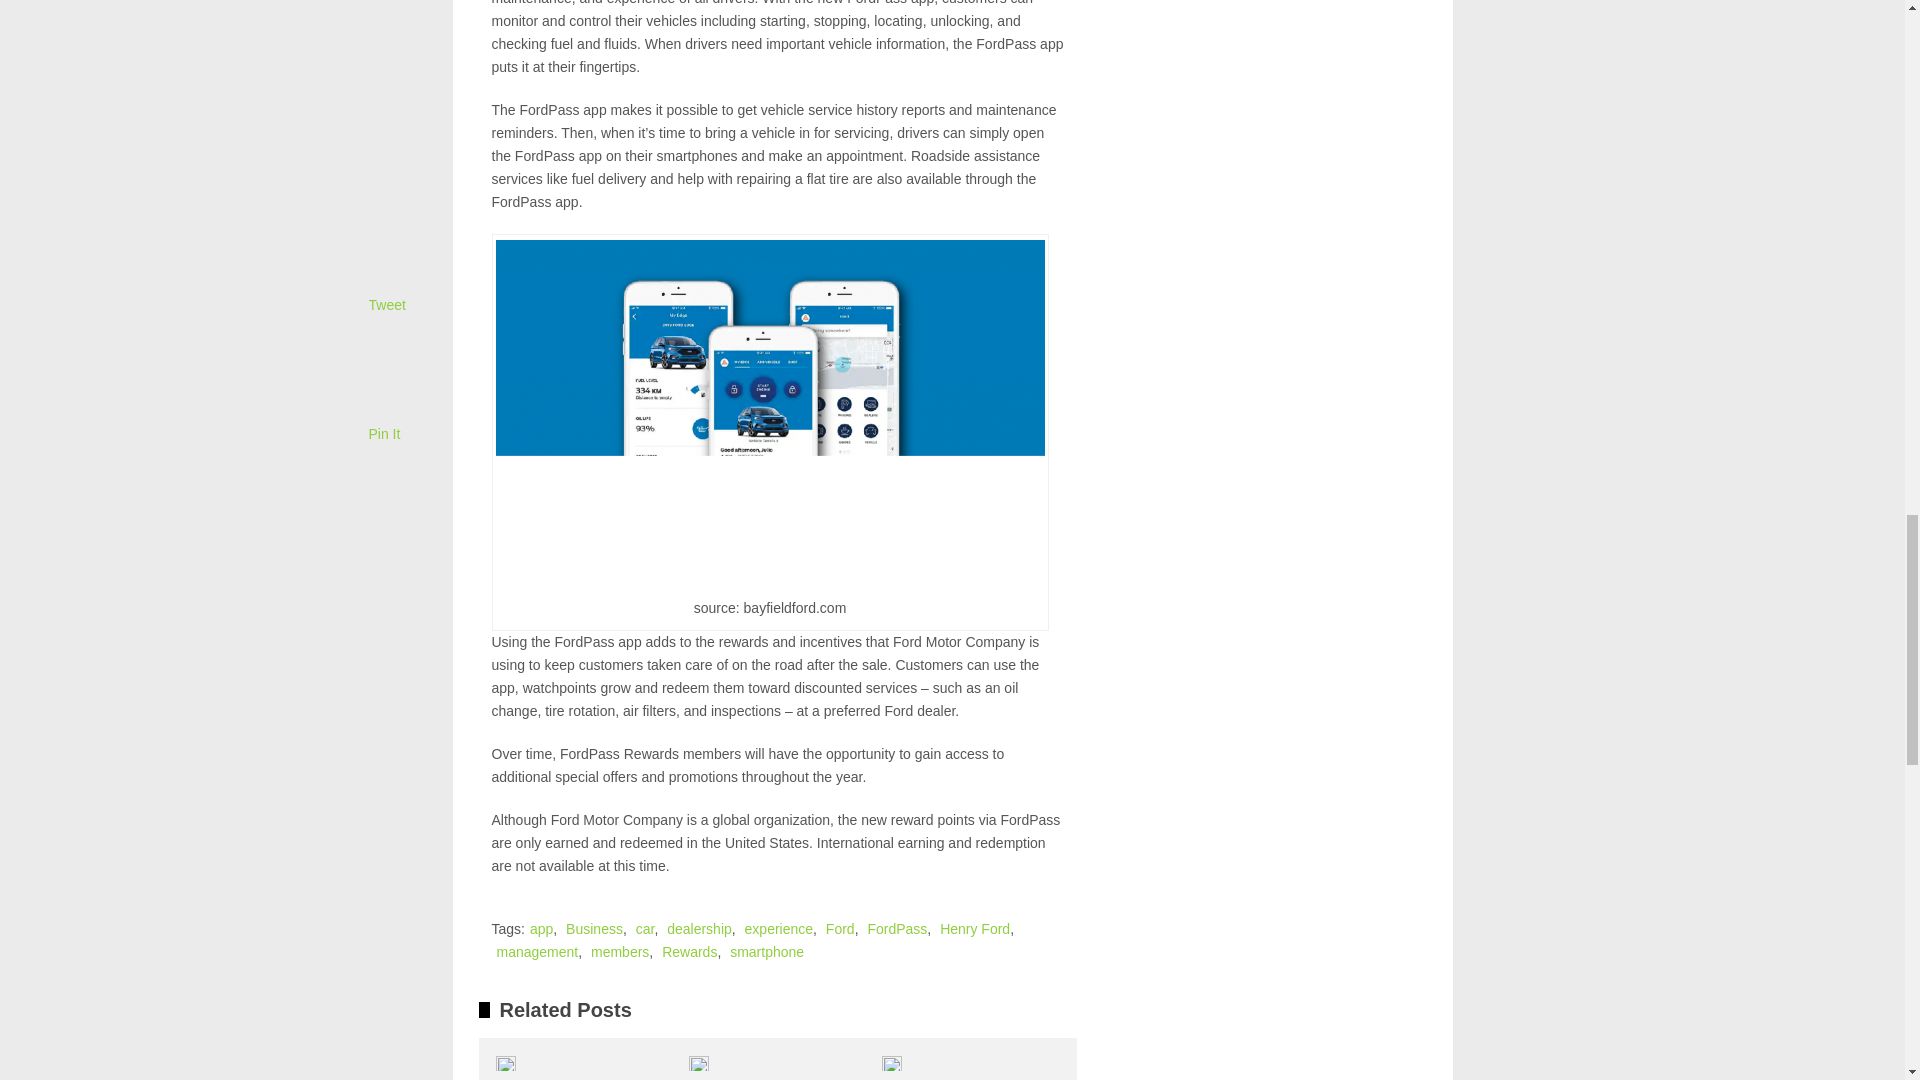  What do you see at coordinates (594, 929) in the screenshot?
I see `Business` at bounding box center [594, 929].